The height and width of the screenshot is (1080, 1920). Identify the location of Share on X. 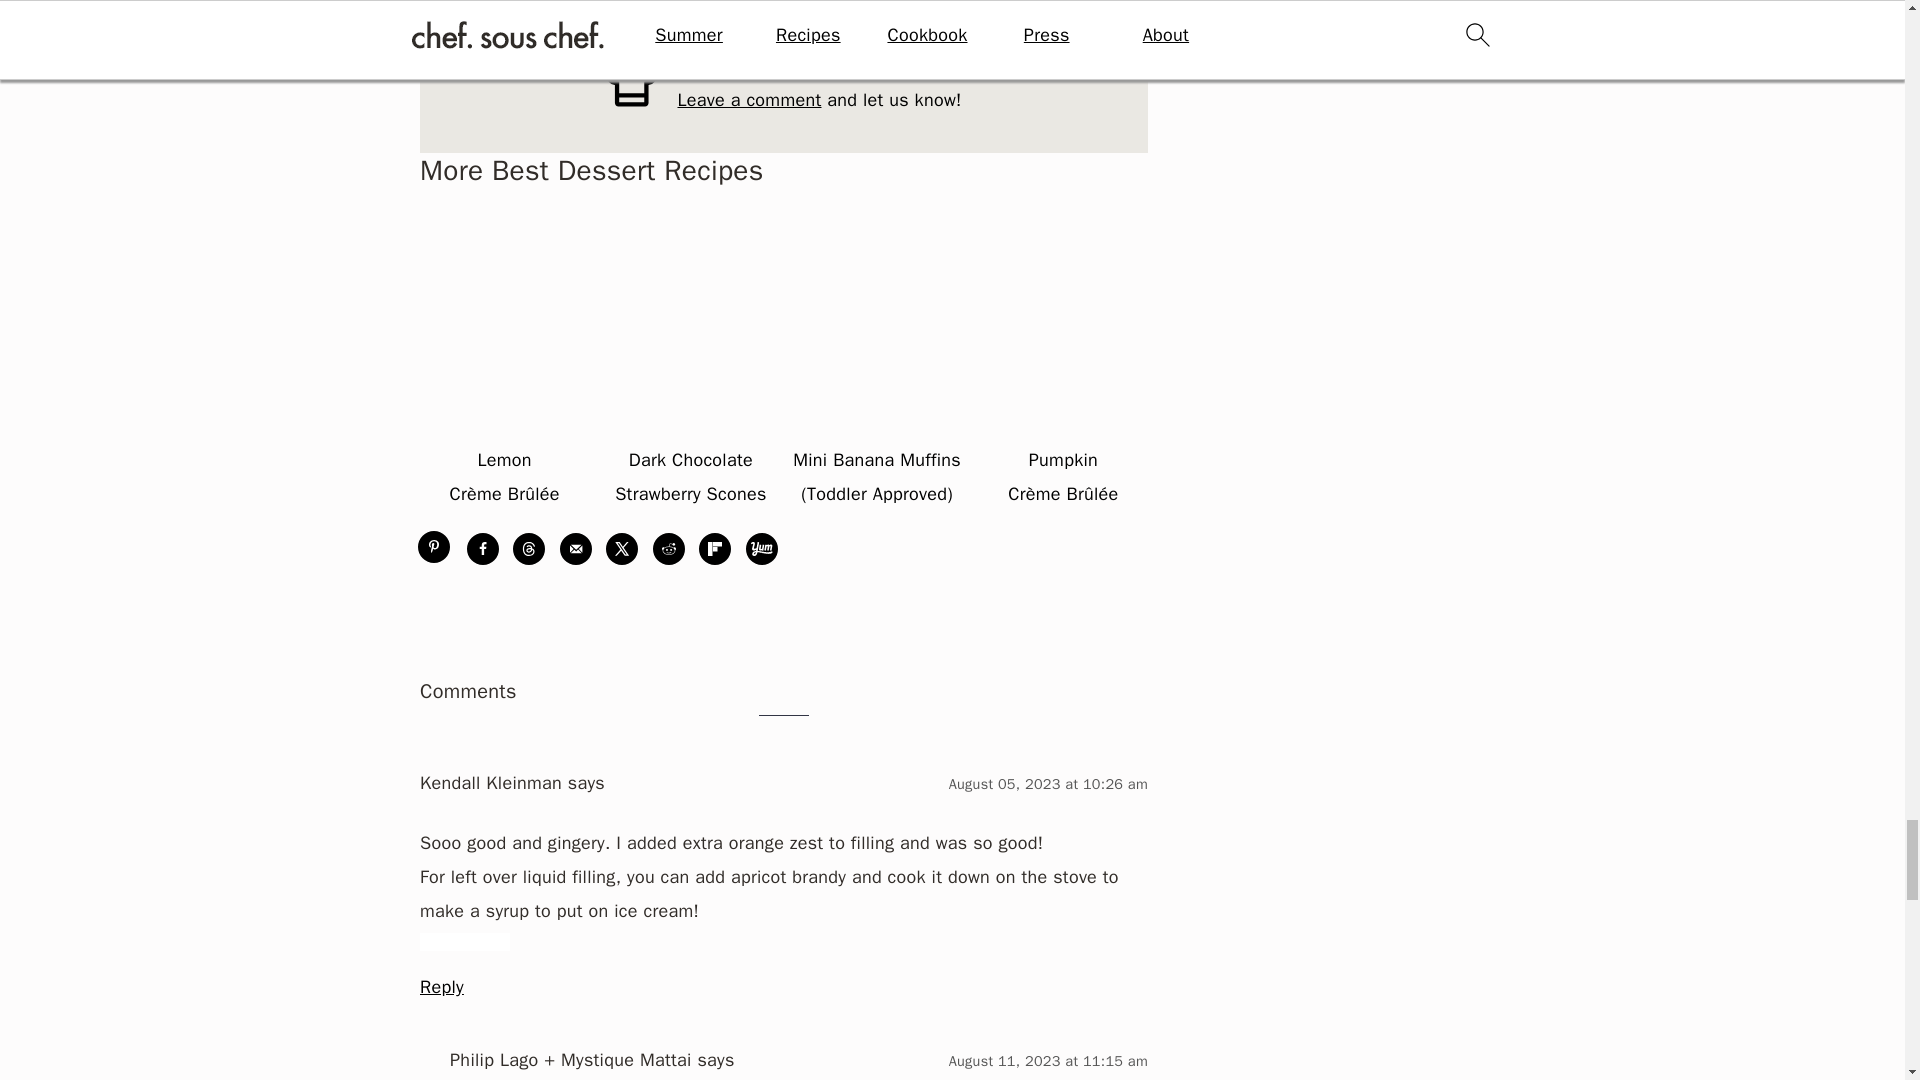
(622, 548).